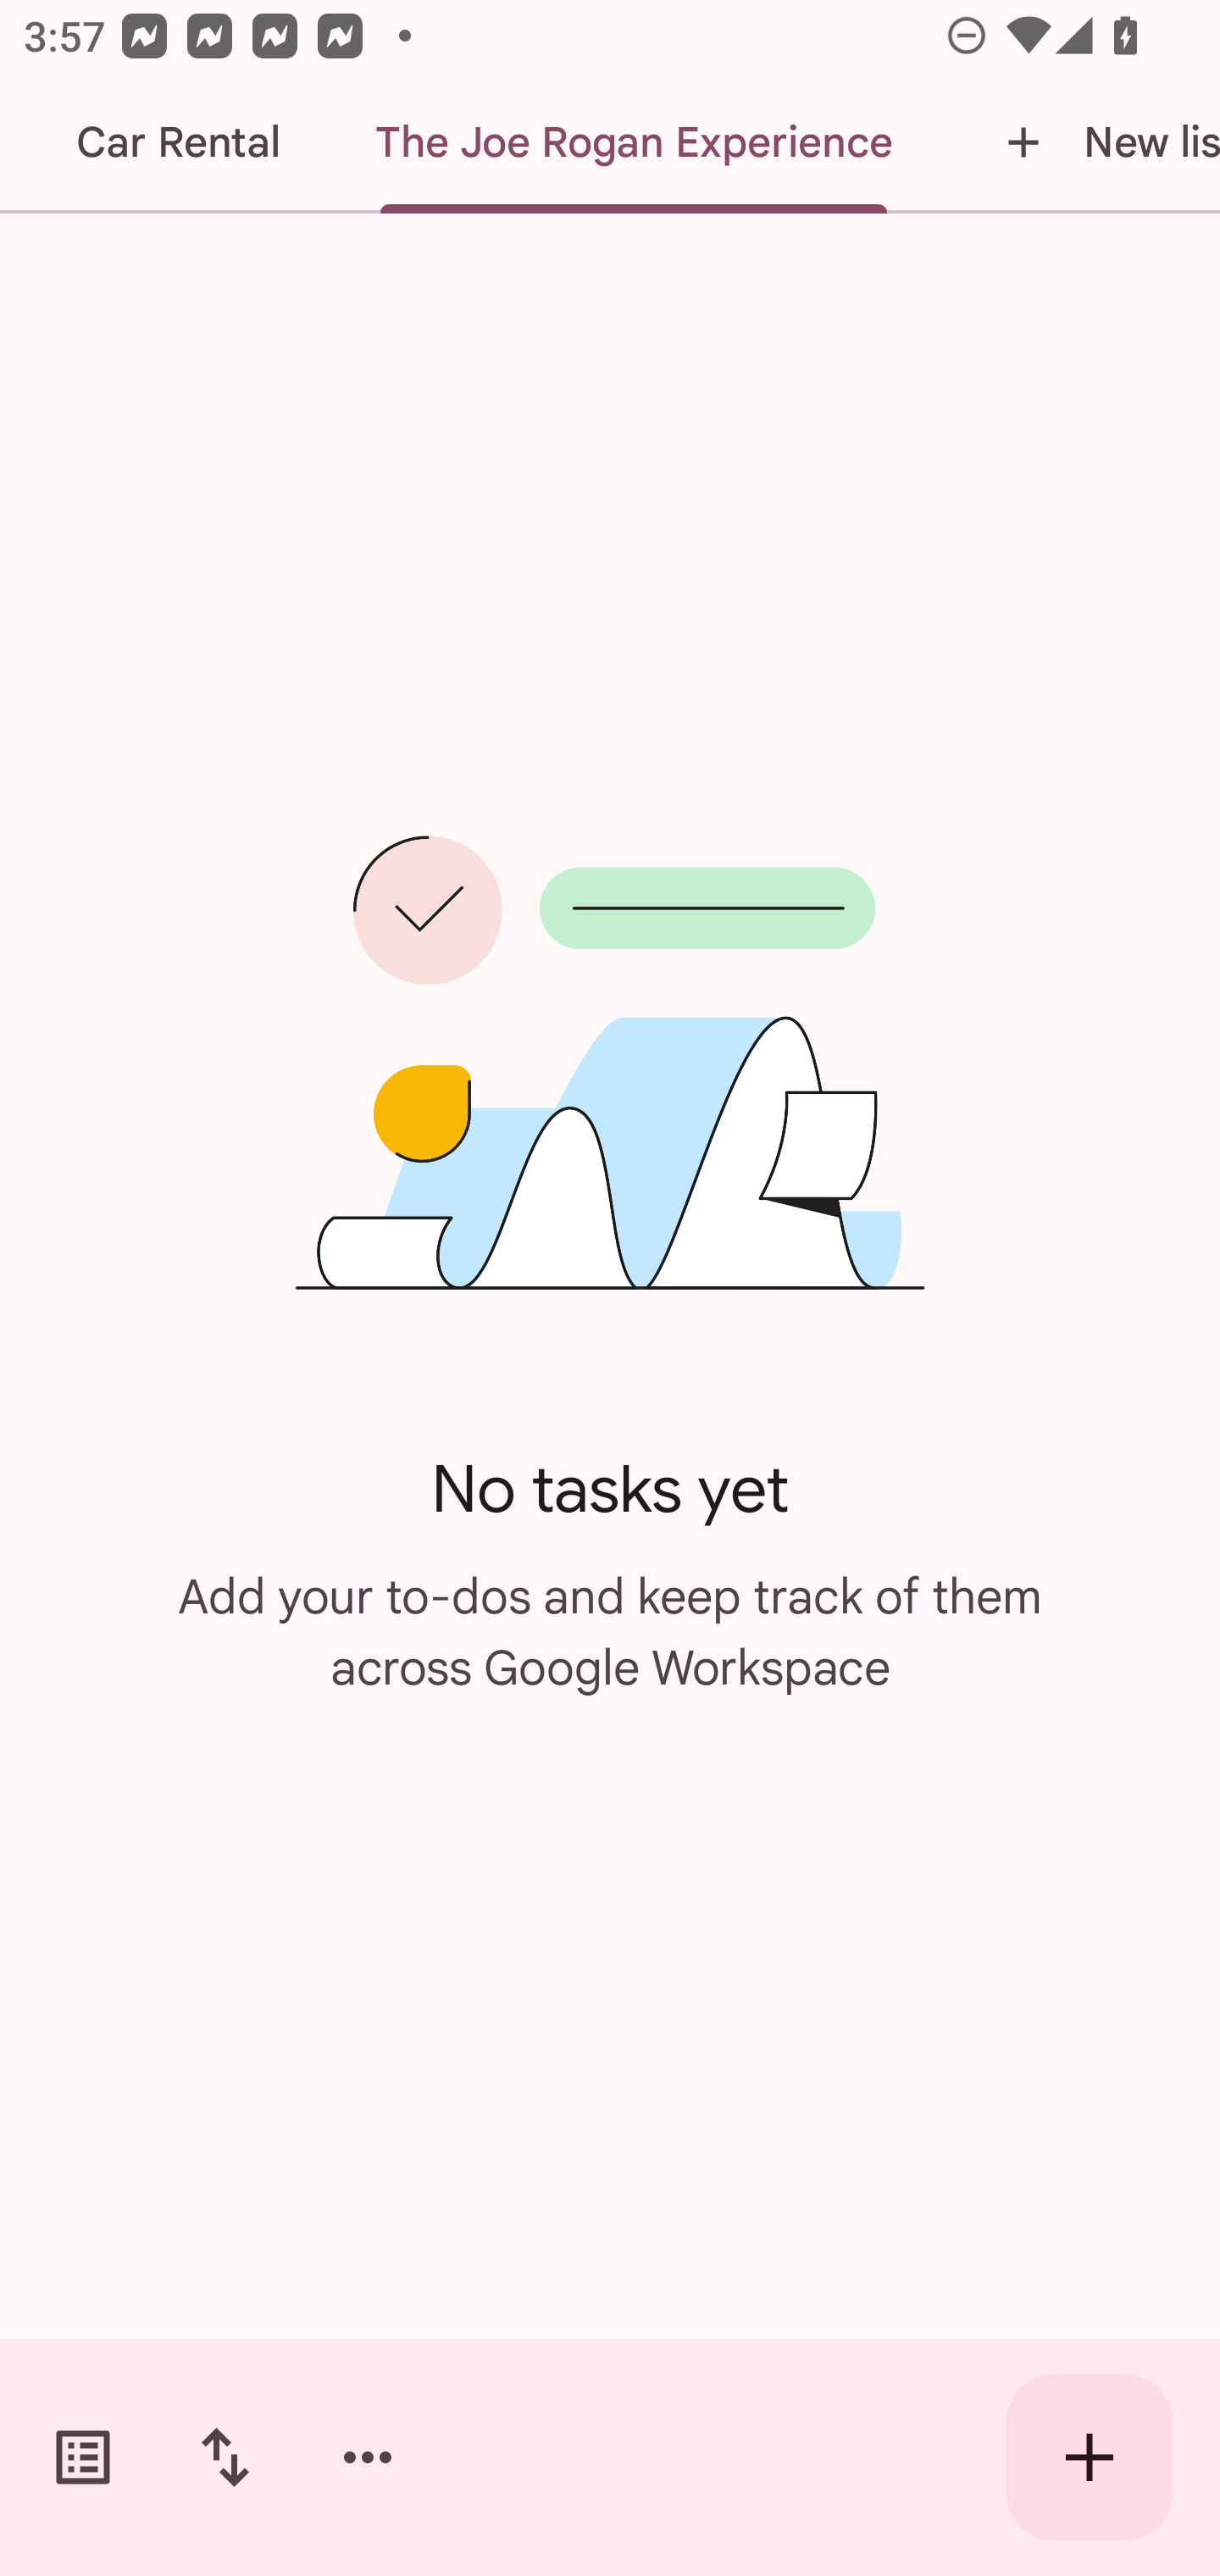 The width and height of the screenshot is (1220, 2576). What do you see at coordinates (1090, 2457) in the screenshot?
I see `Create new task` at bounding box center [1090, 2457].